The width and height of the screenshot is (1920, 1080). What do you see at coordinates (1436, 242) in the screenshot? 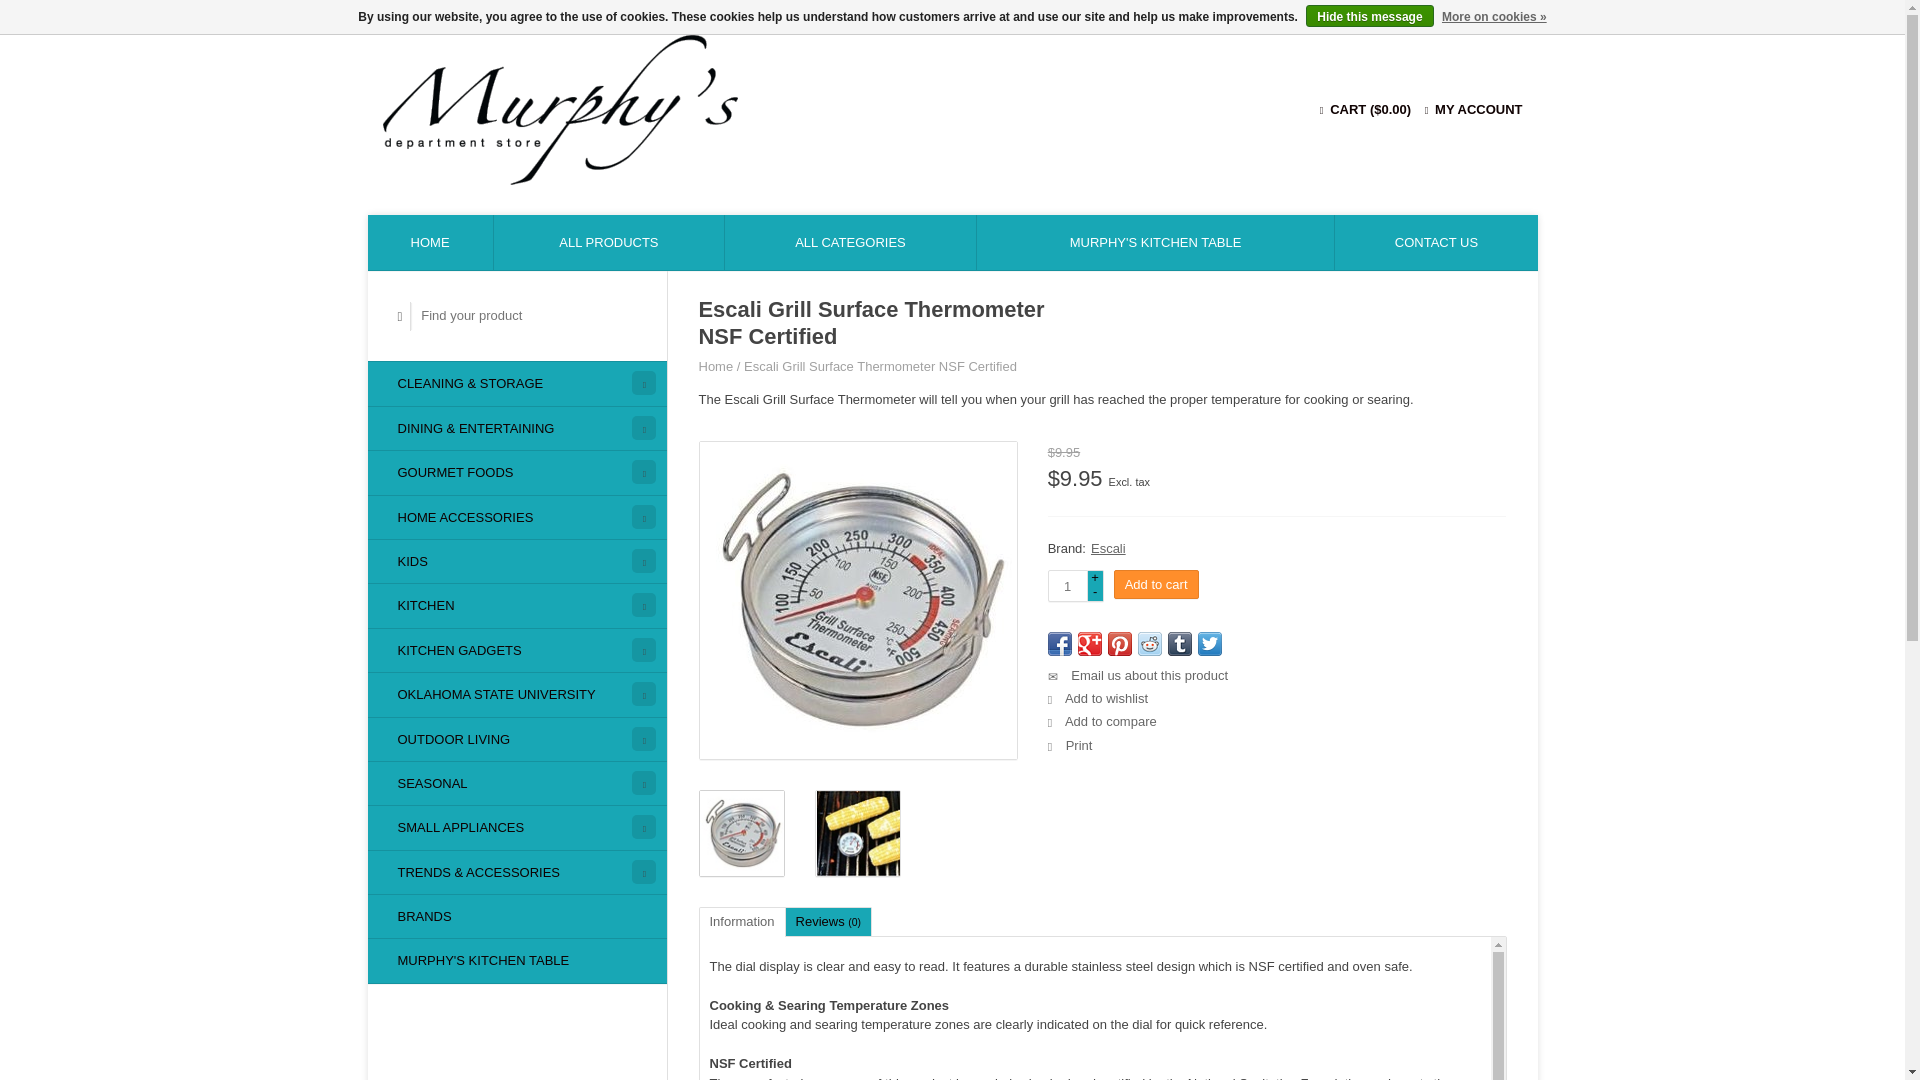
I see `CONTACT US` at bounding box center [1436, 242].